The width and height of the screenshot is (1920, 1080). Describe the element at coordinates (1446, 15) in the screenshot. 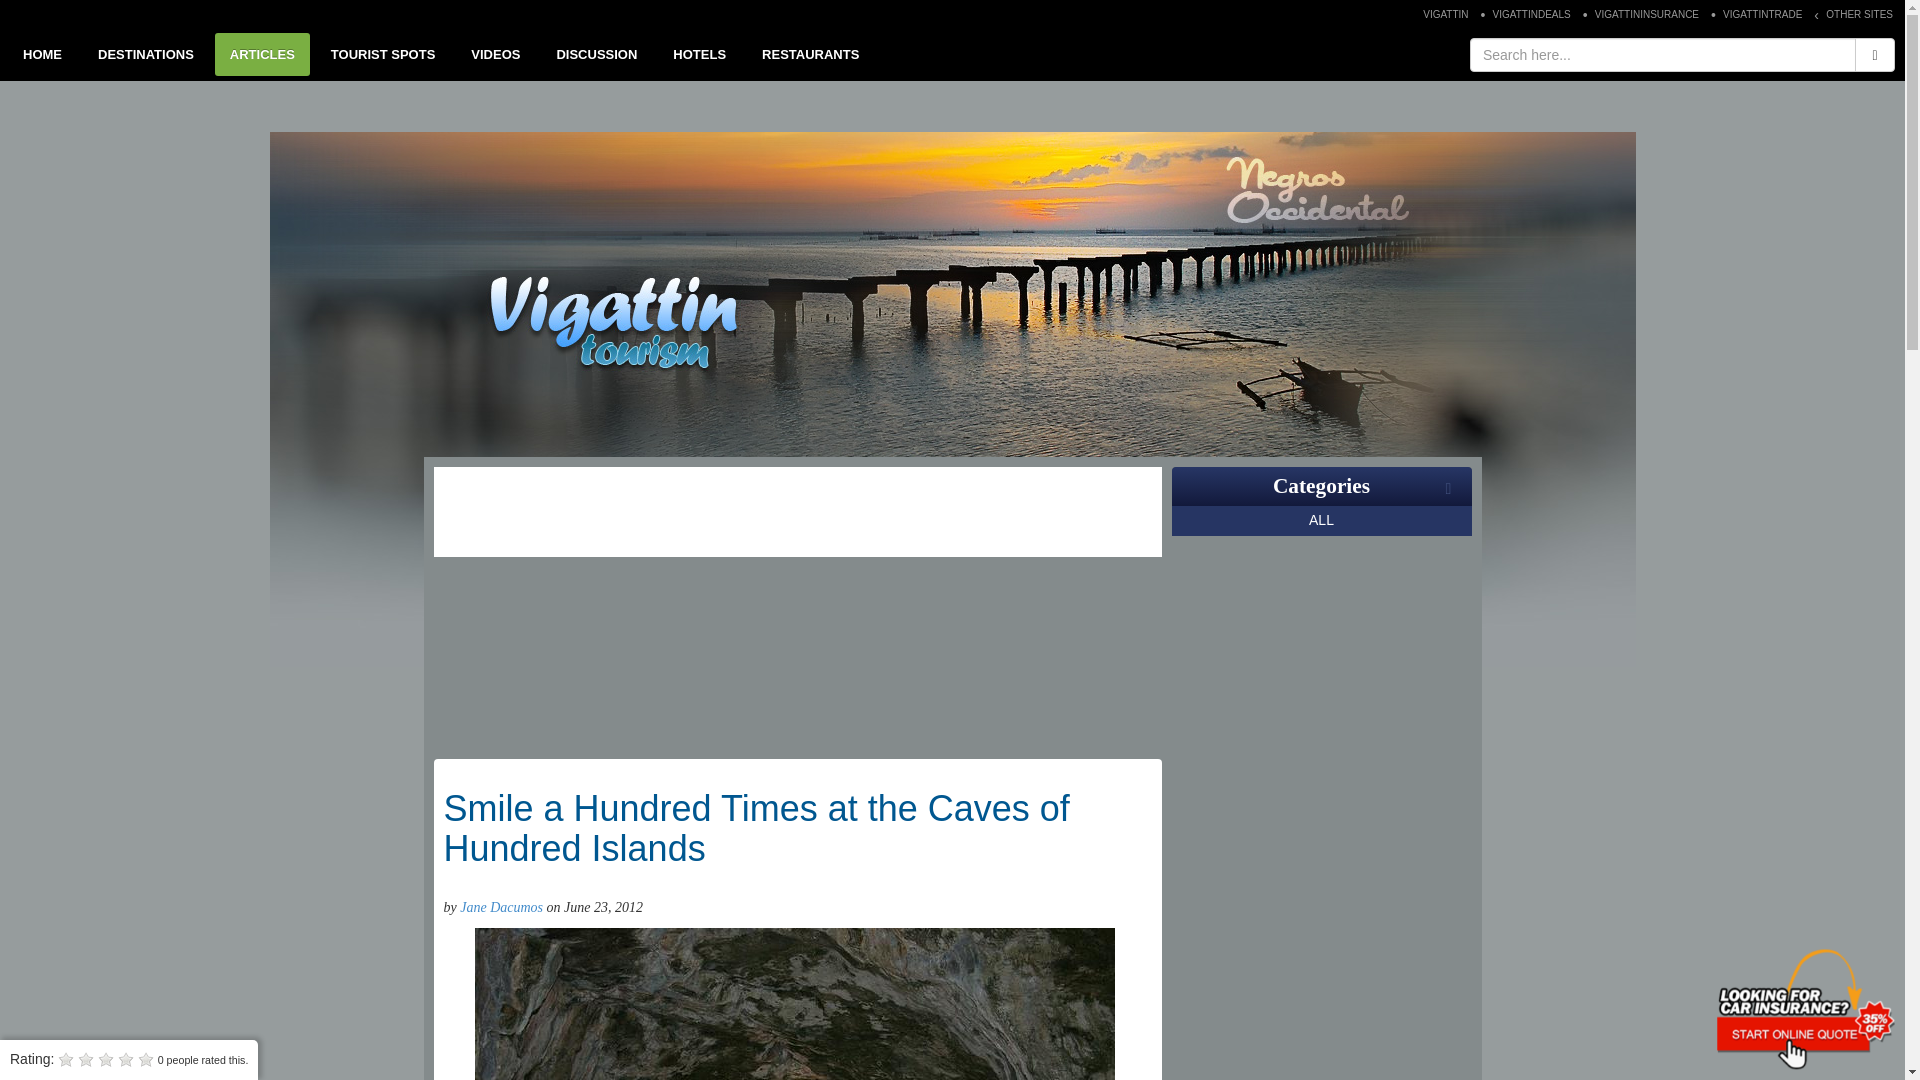

I see `VIGATTIN` at that location.